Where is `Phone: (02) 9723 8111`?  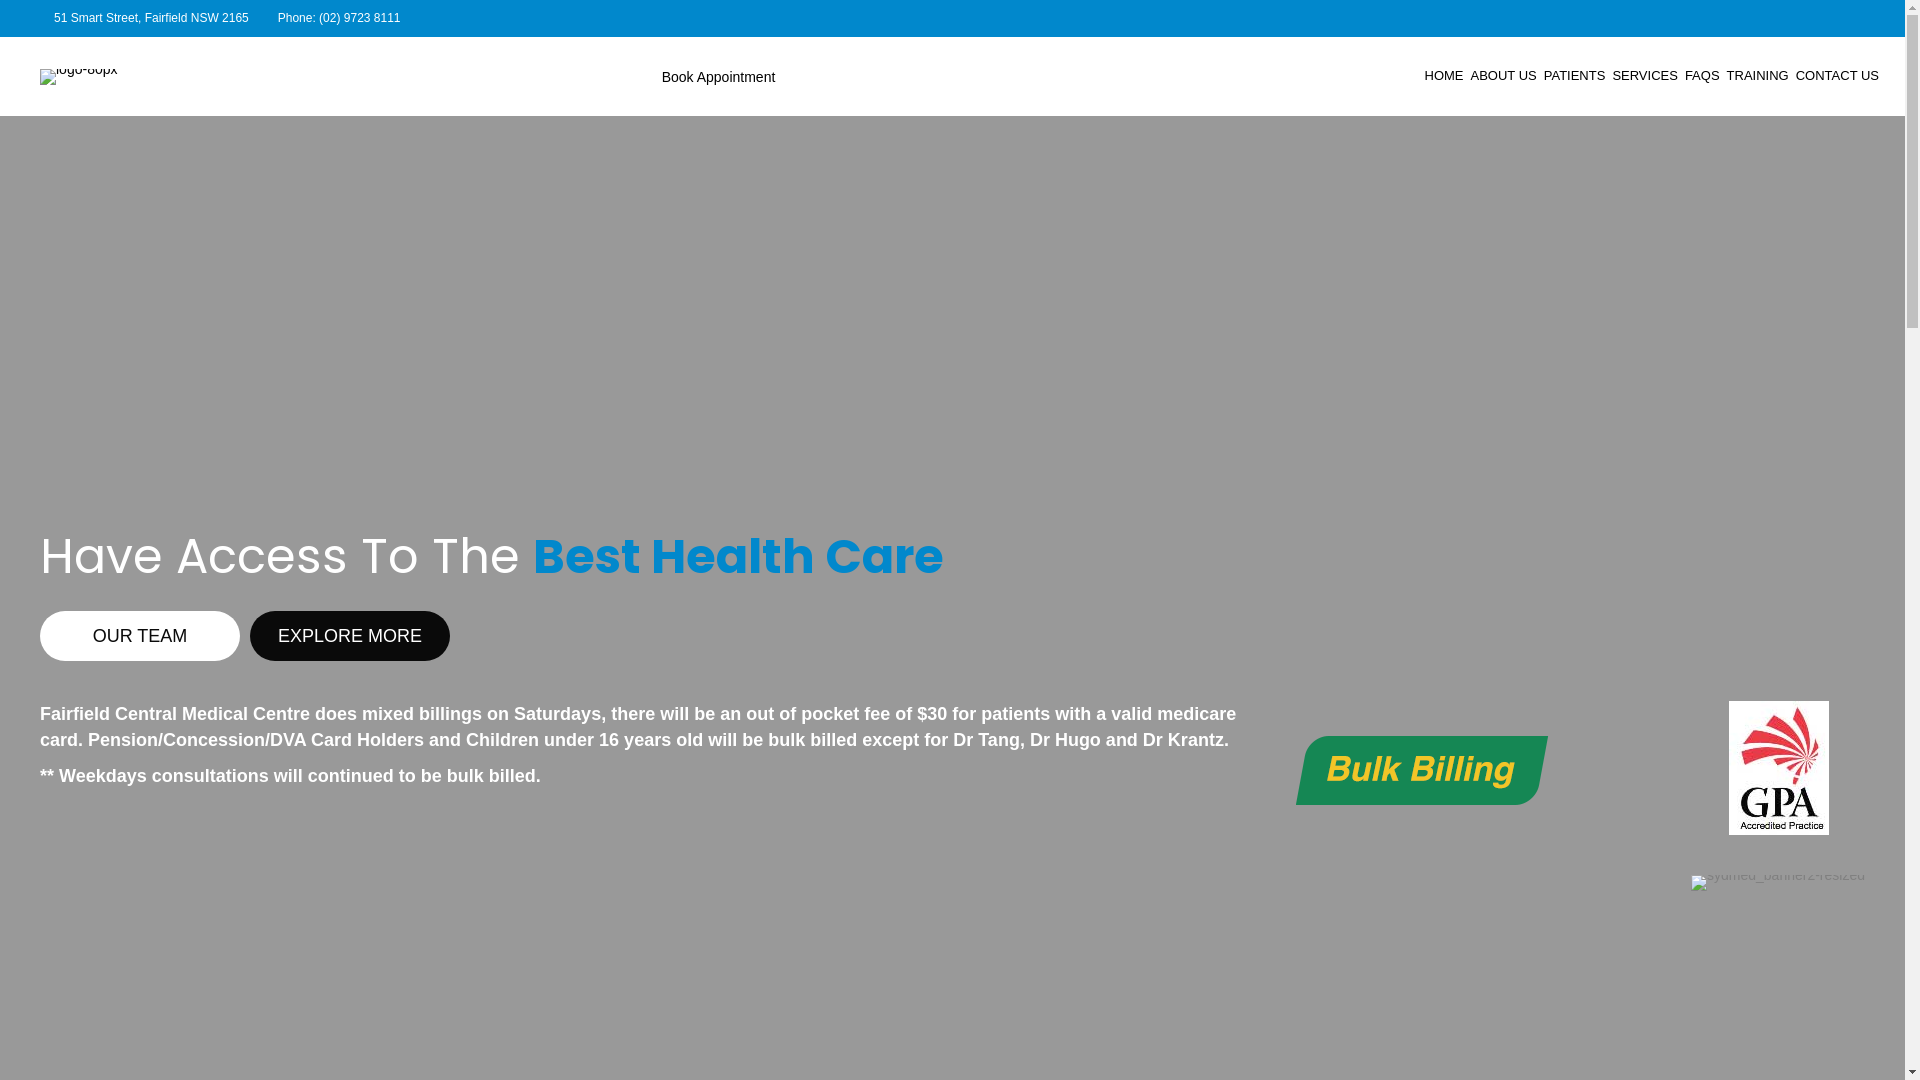
Phone: (02) 9723 8111 is located at coordinates (340, 18).